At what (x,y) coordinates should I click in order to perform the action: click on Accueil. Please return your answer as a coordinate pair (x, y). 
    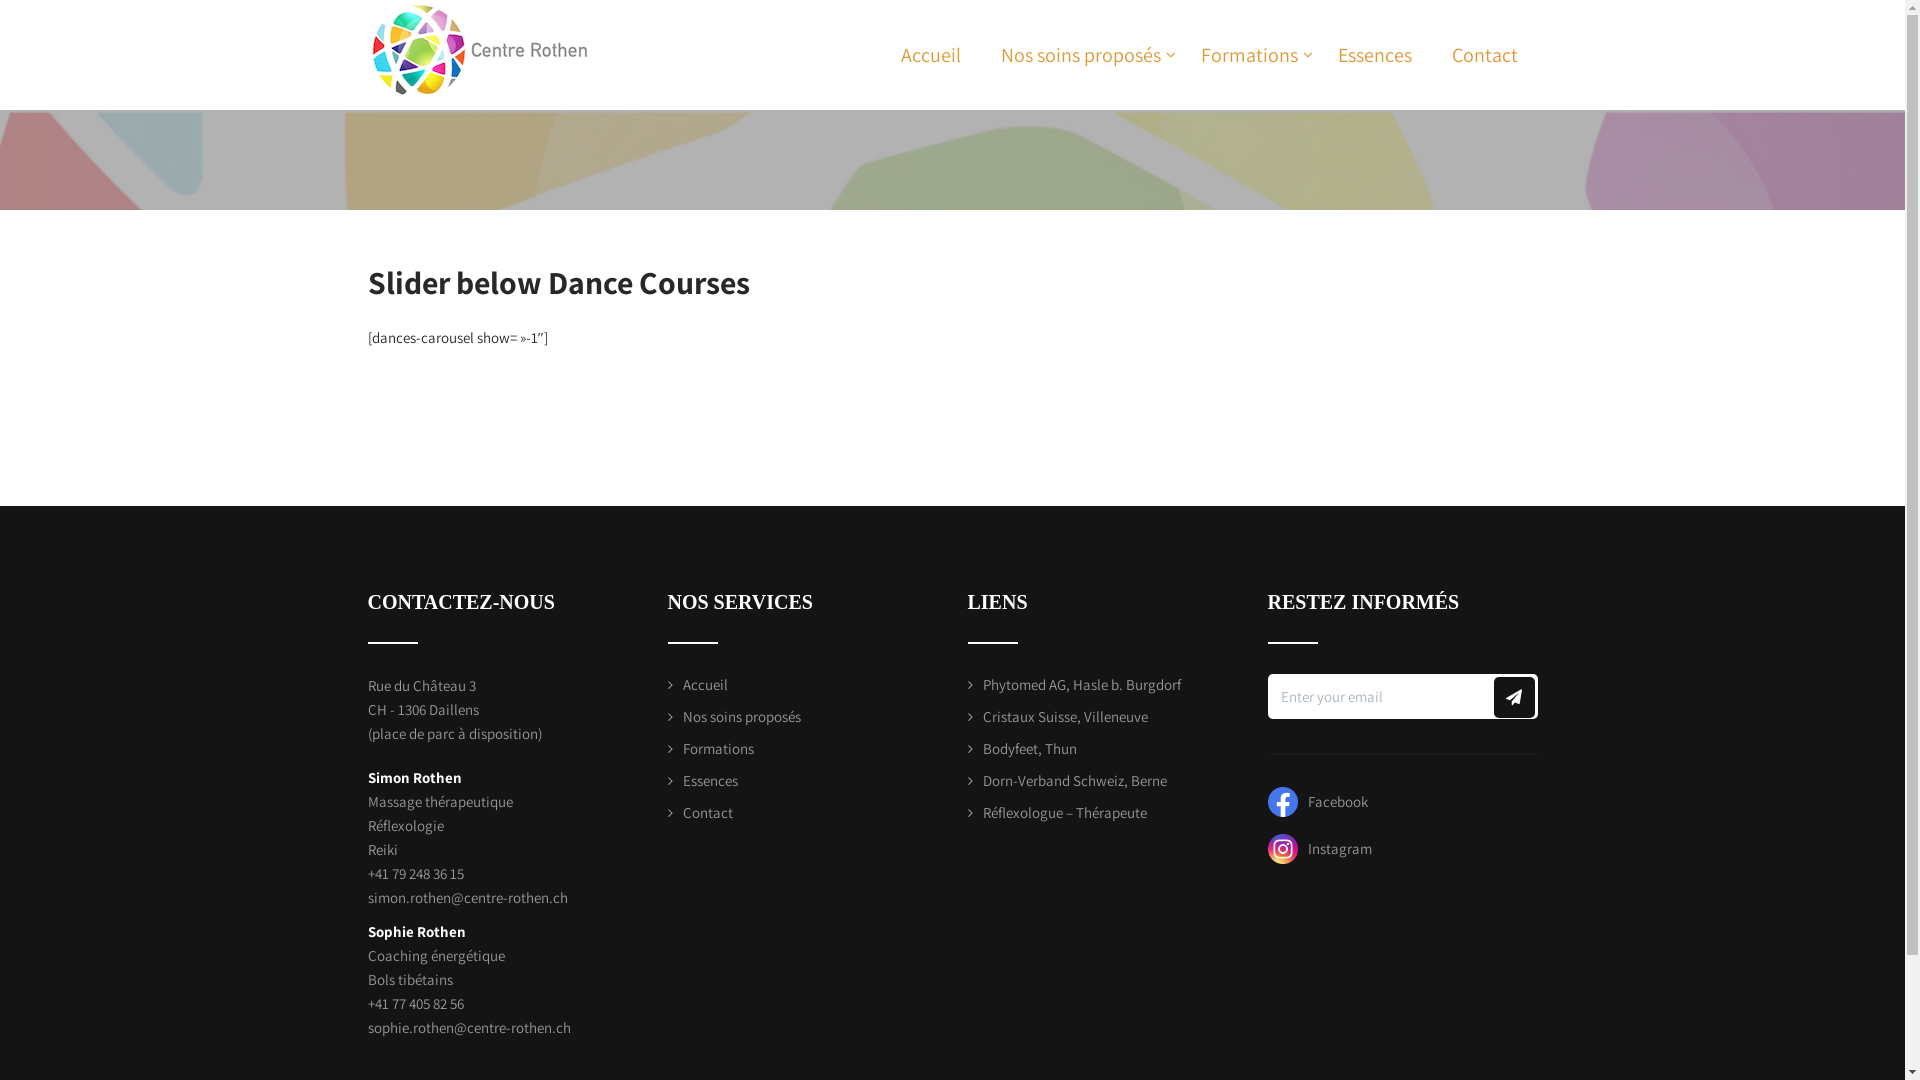
    Looking at the image, I should click on (698, 684).